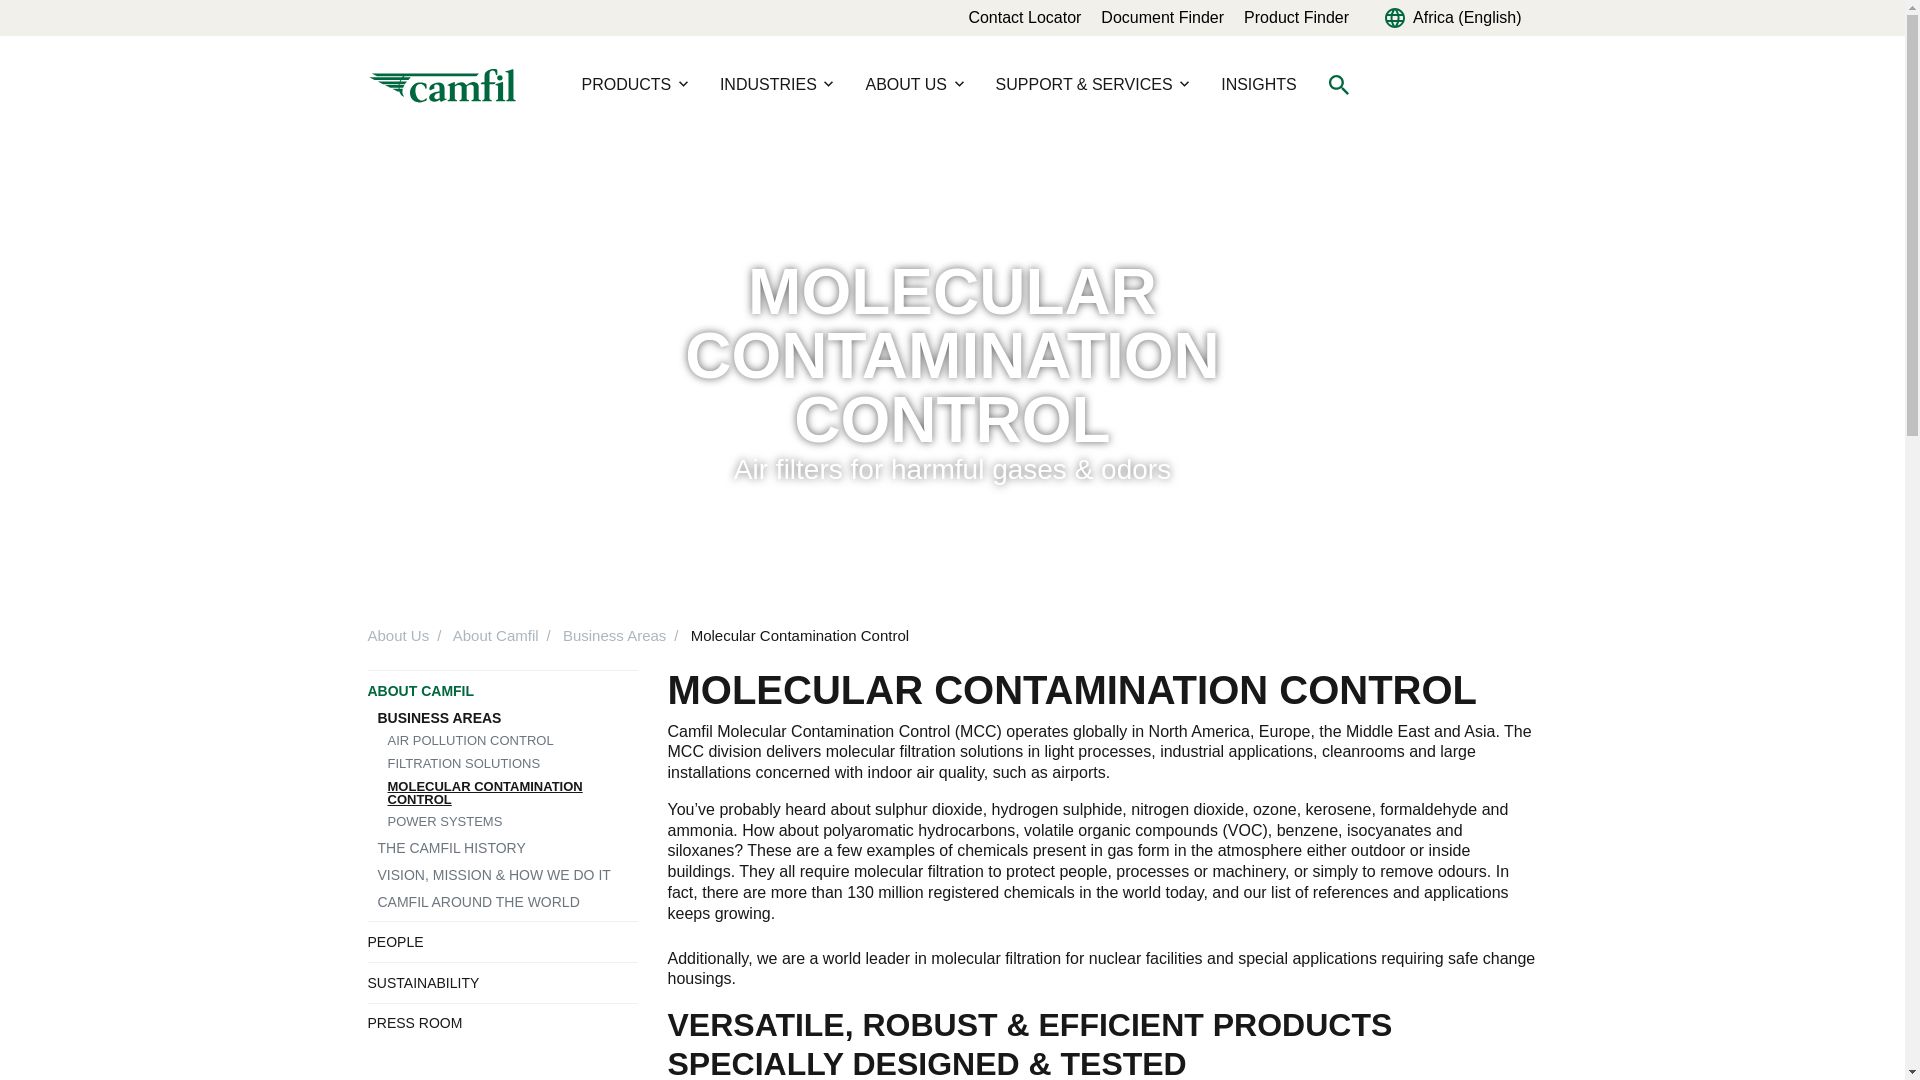 Image resolution: width=1920 pixels, height=1080 pixels. Describe the element at coordinates (1024, 16) in the screenshot. I see `Contact Locator` at that location.